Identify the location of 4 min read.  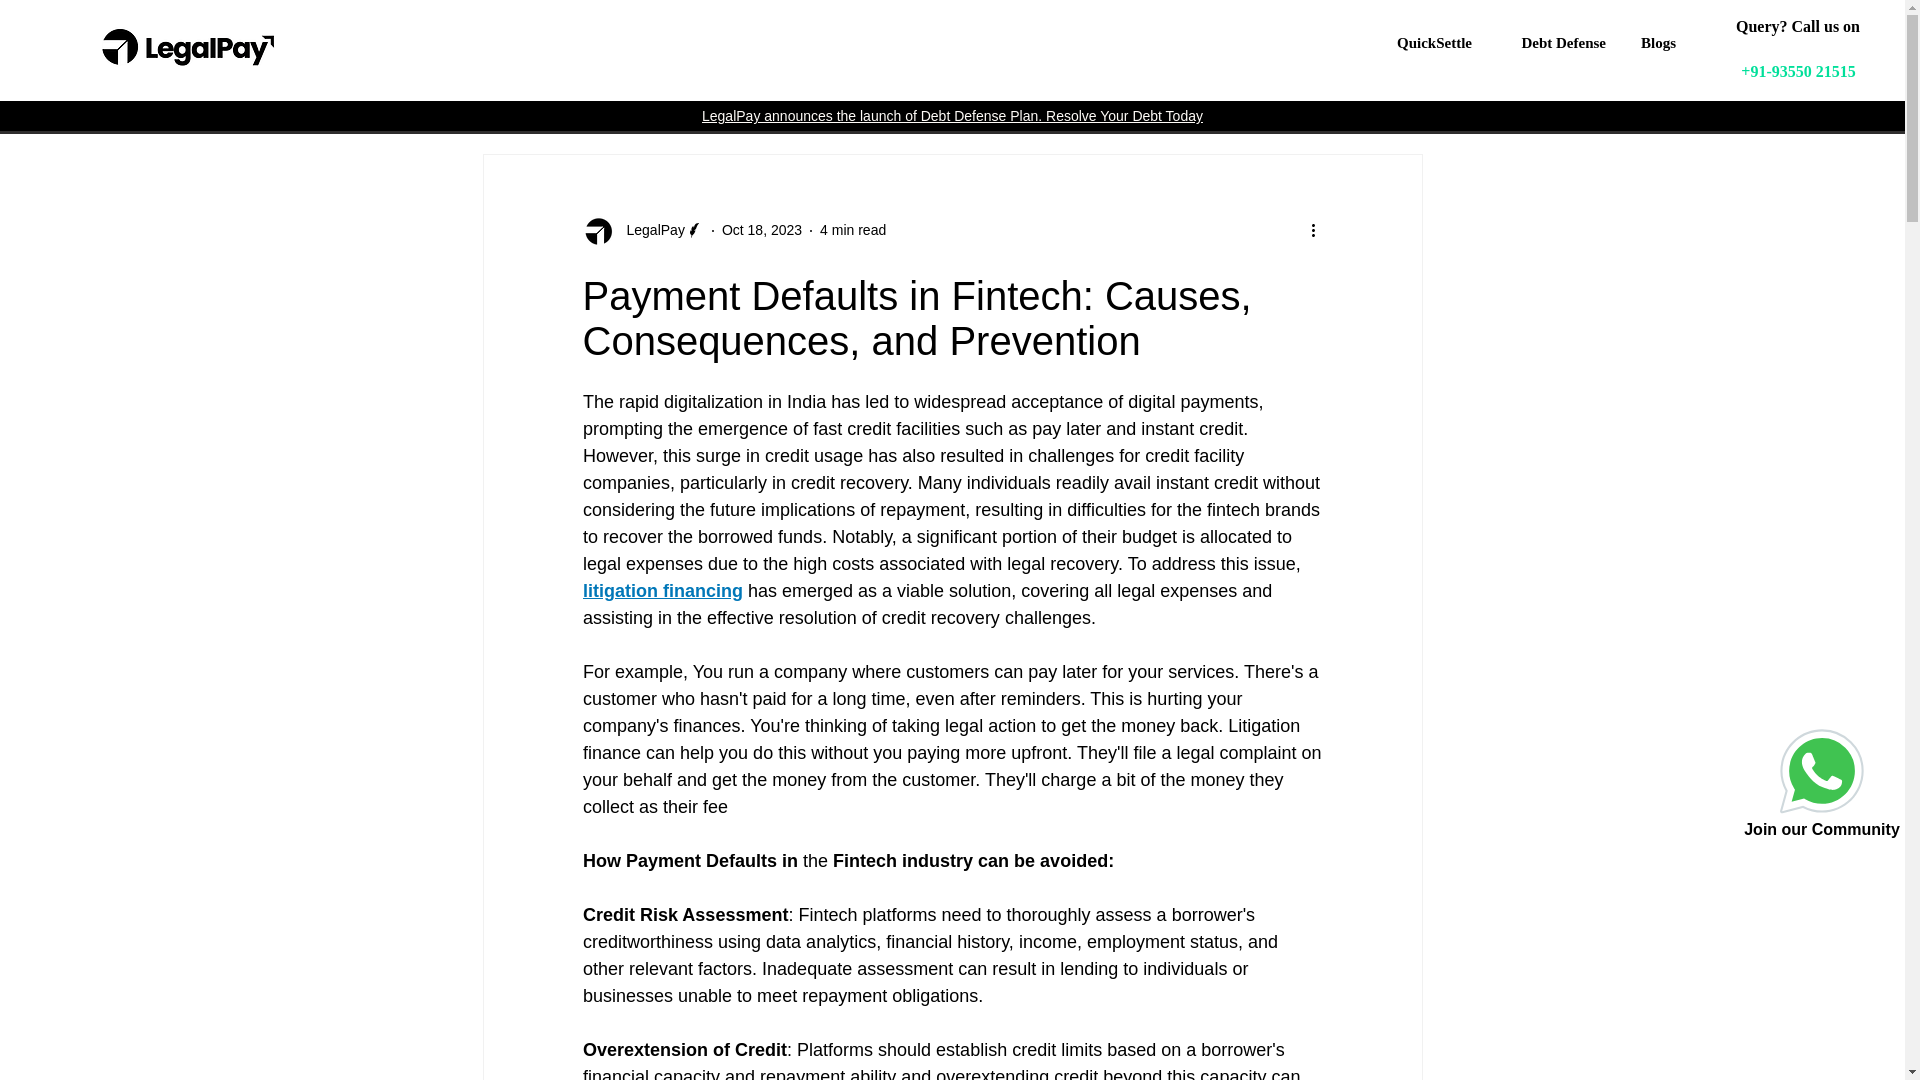
(852, 230).